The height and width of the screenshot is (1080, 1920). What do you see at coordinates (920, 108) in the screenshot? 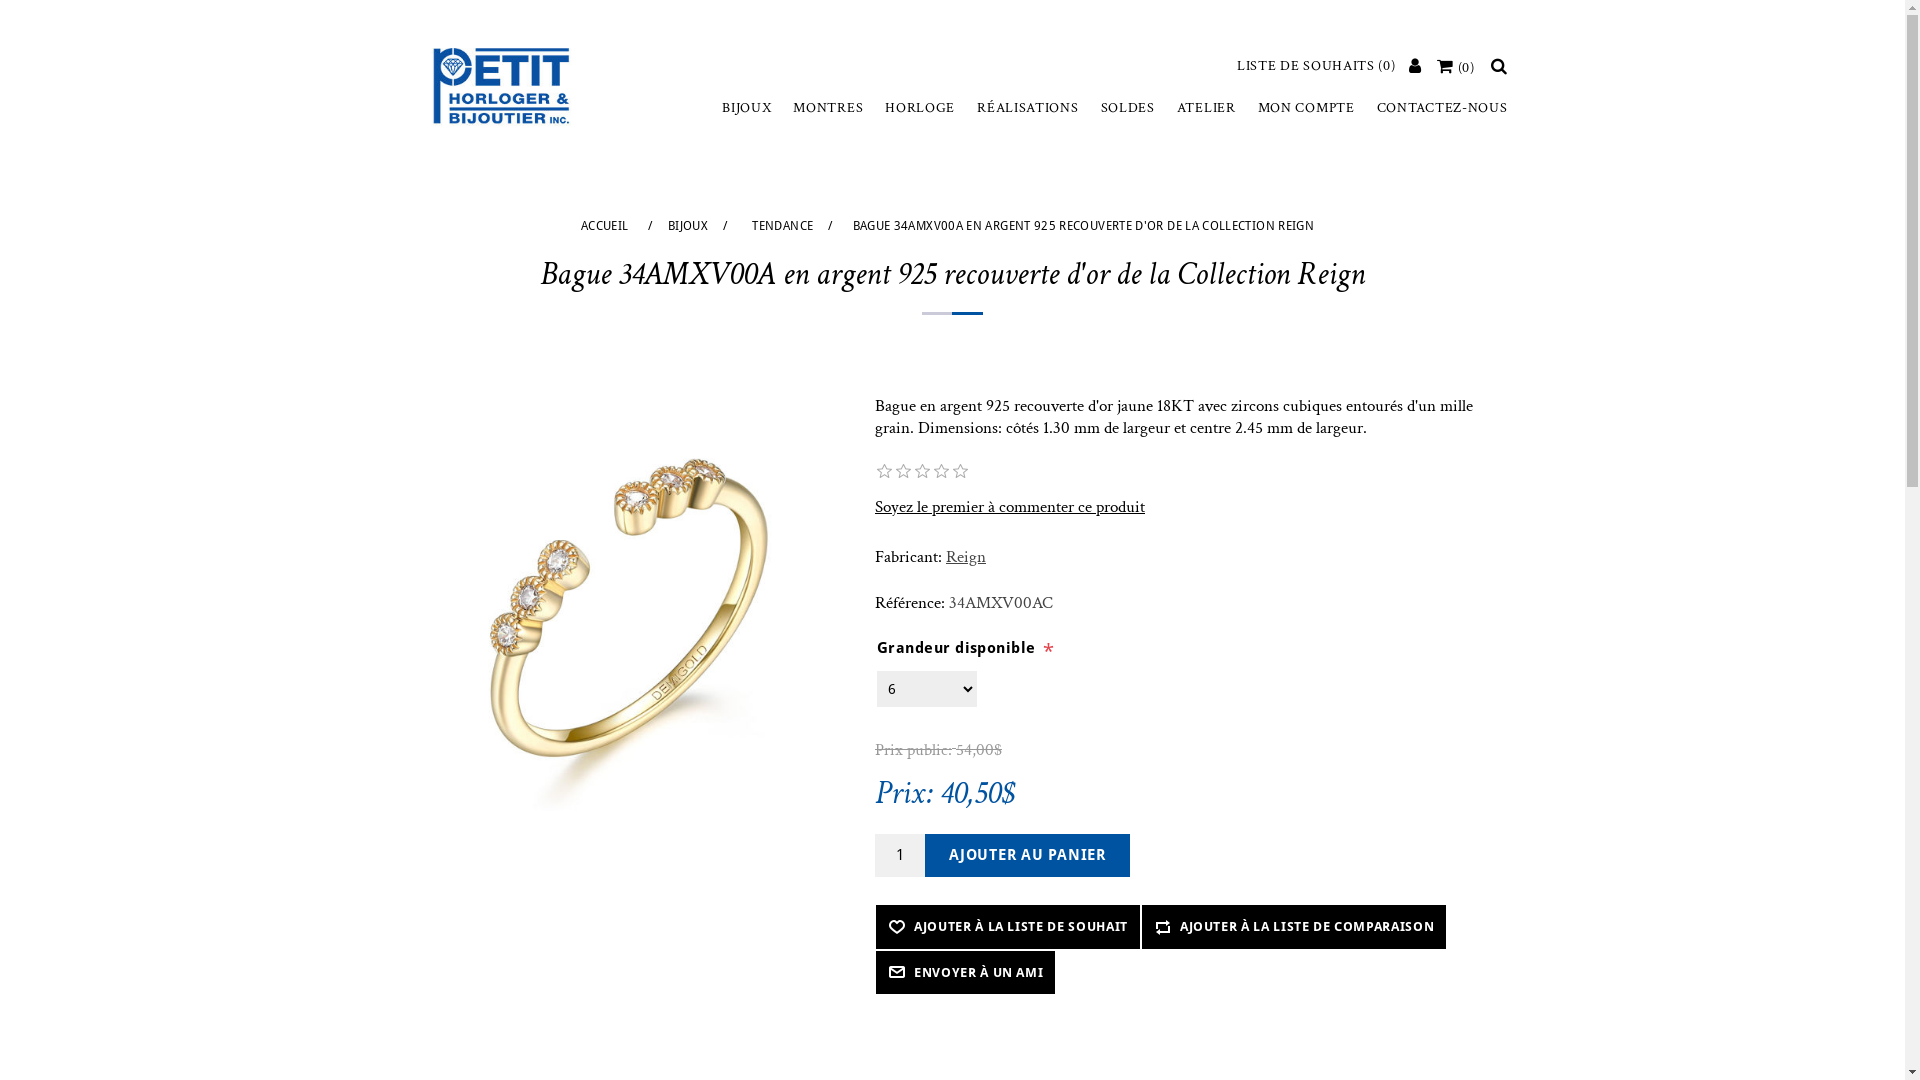
I see `HORLOGE` at bounding box center [920, 108].